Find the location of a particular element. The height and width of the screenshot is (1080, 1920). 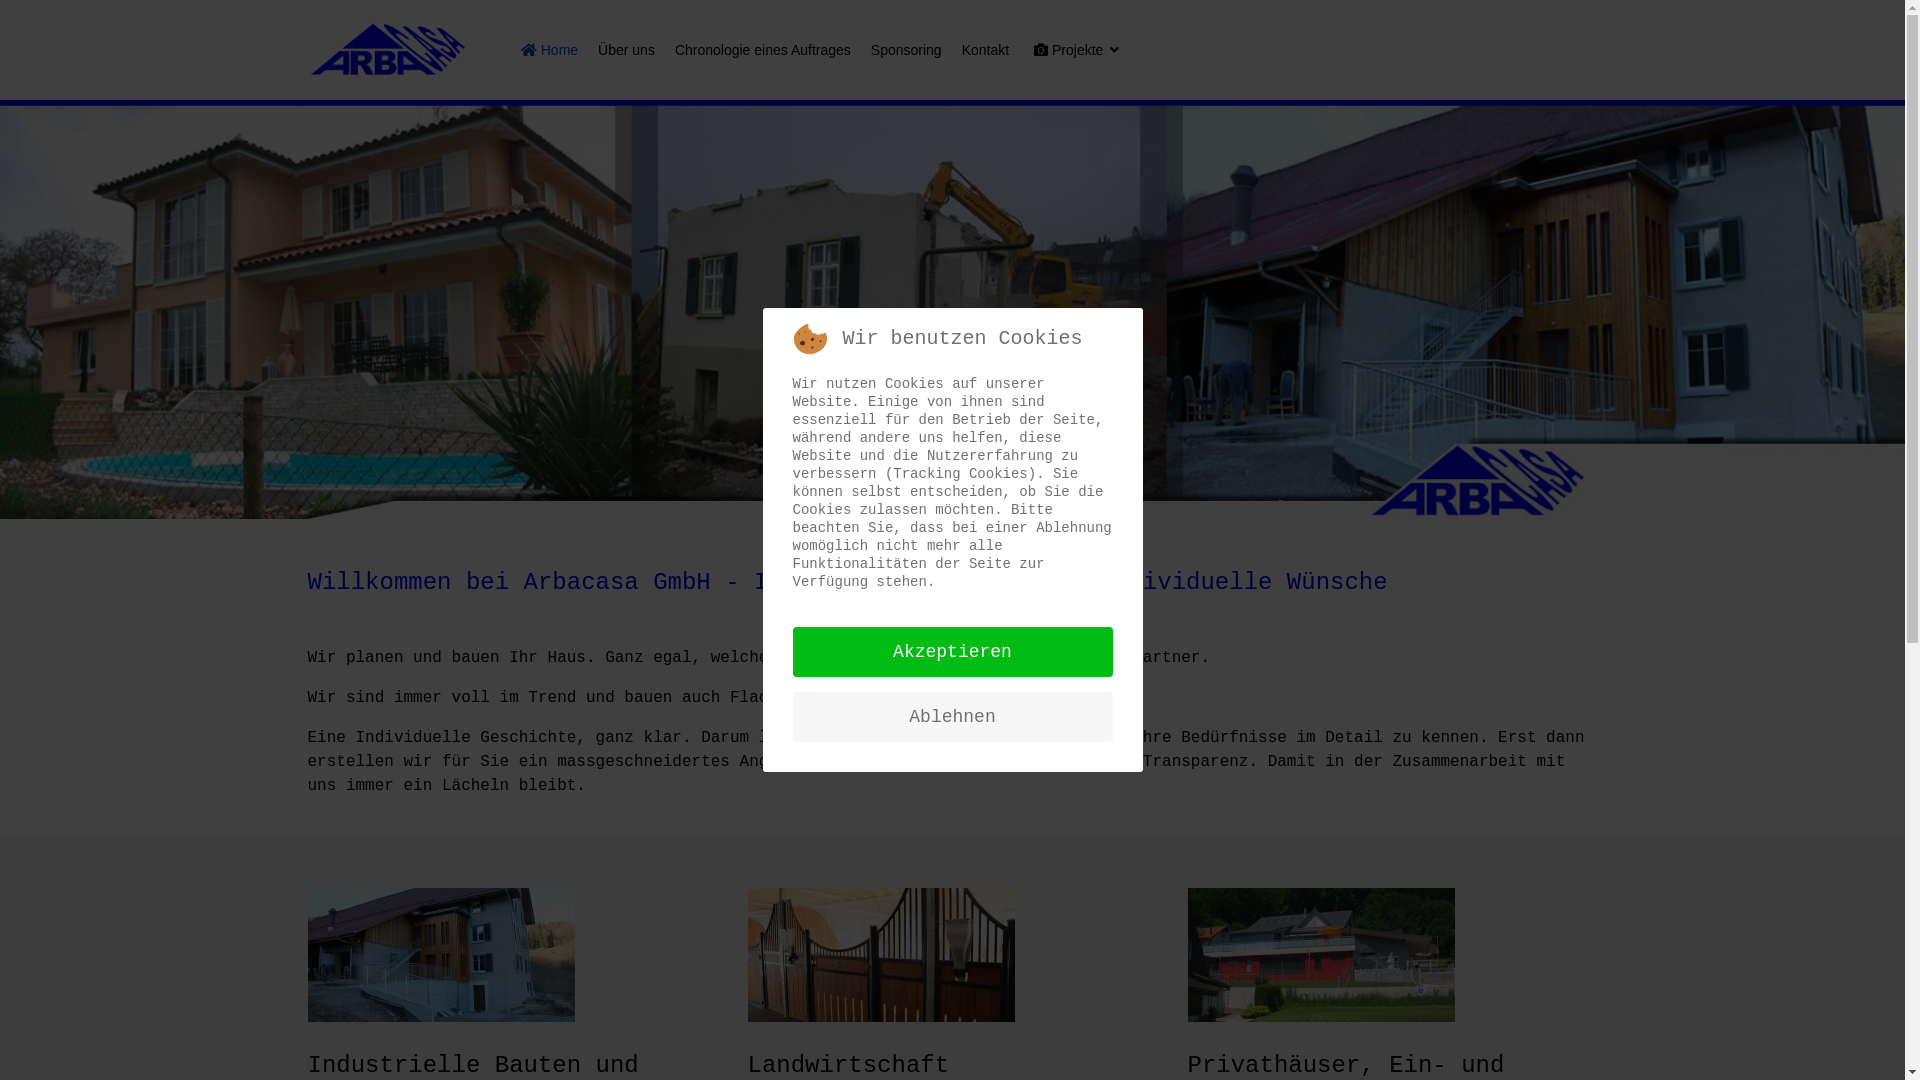

Projekte is located at coordinates (1069, 50).